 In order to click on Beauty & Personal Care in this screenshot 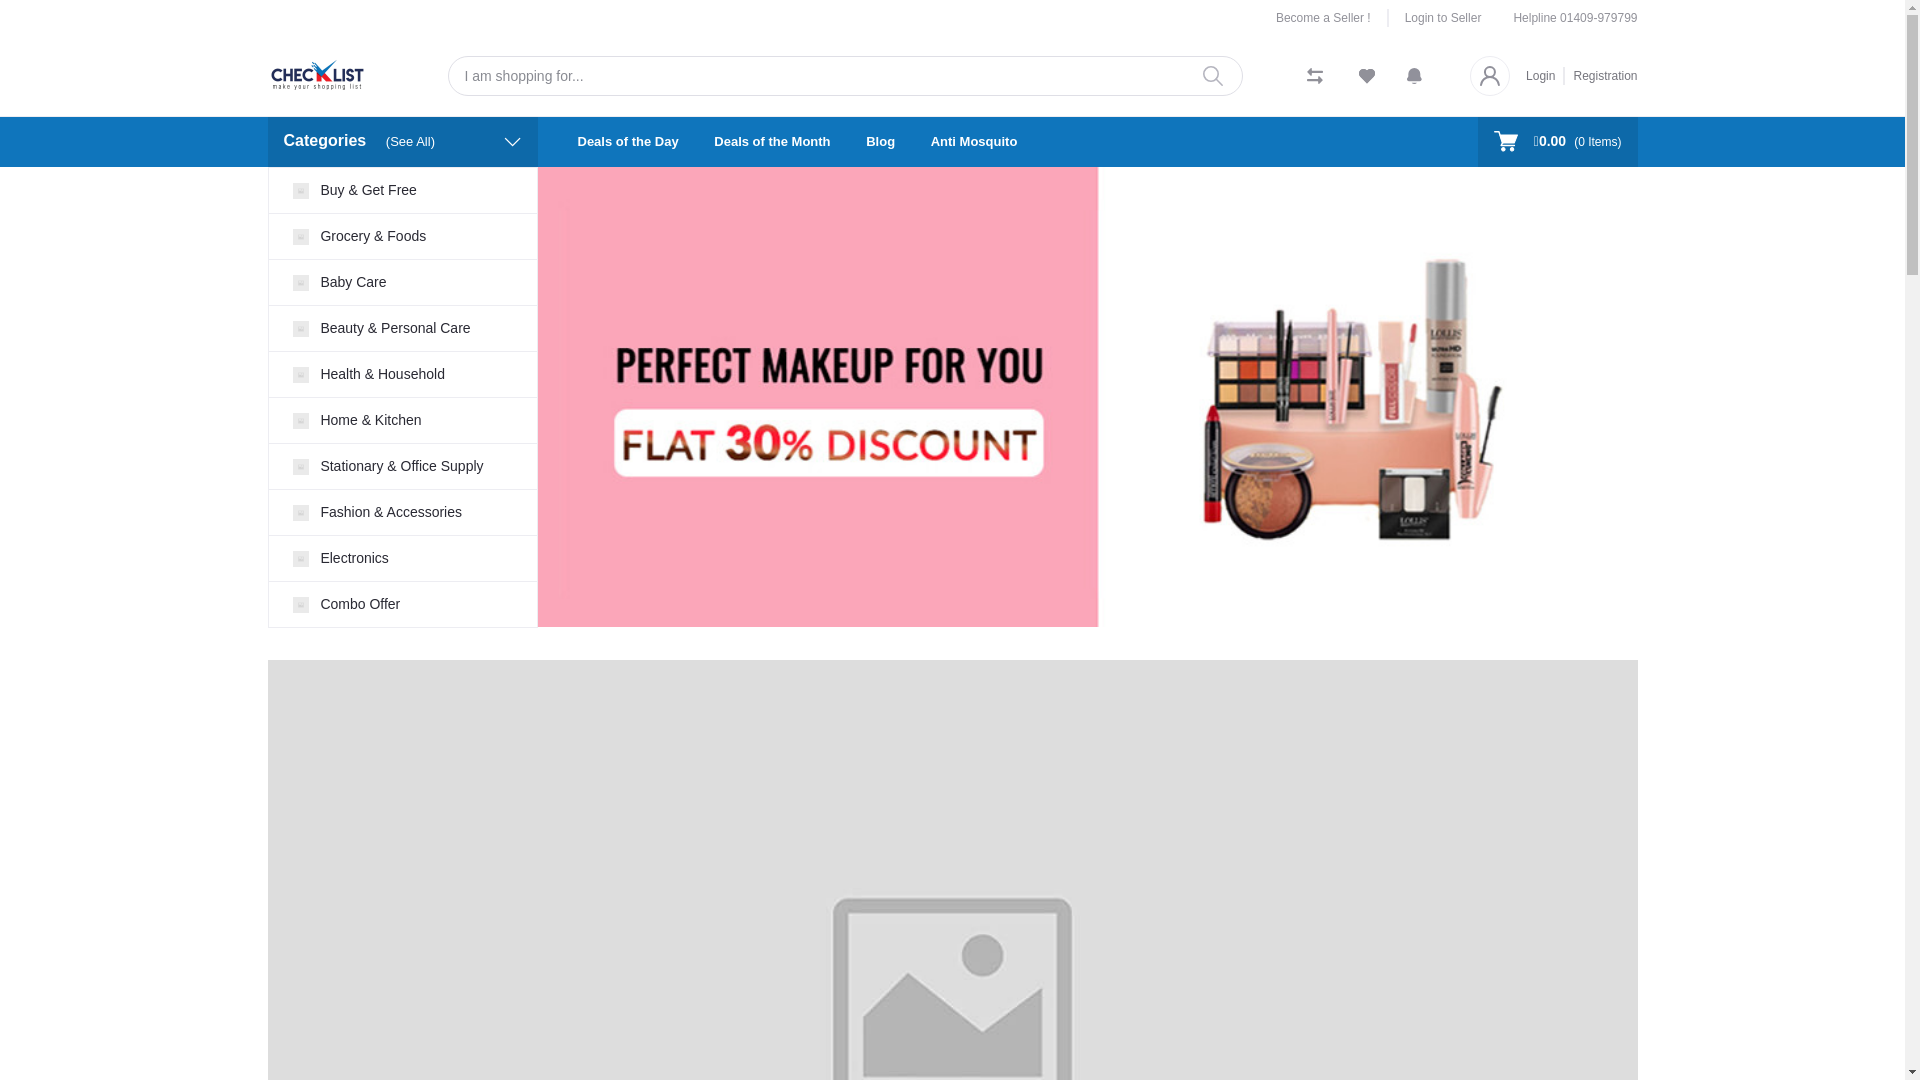, I will do `click(402, 328)`.